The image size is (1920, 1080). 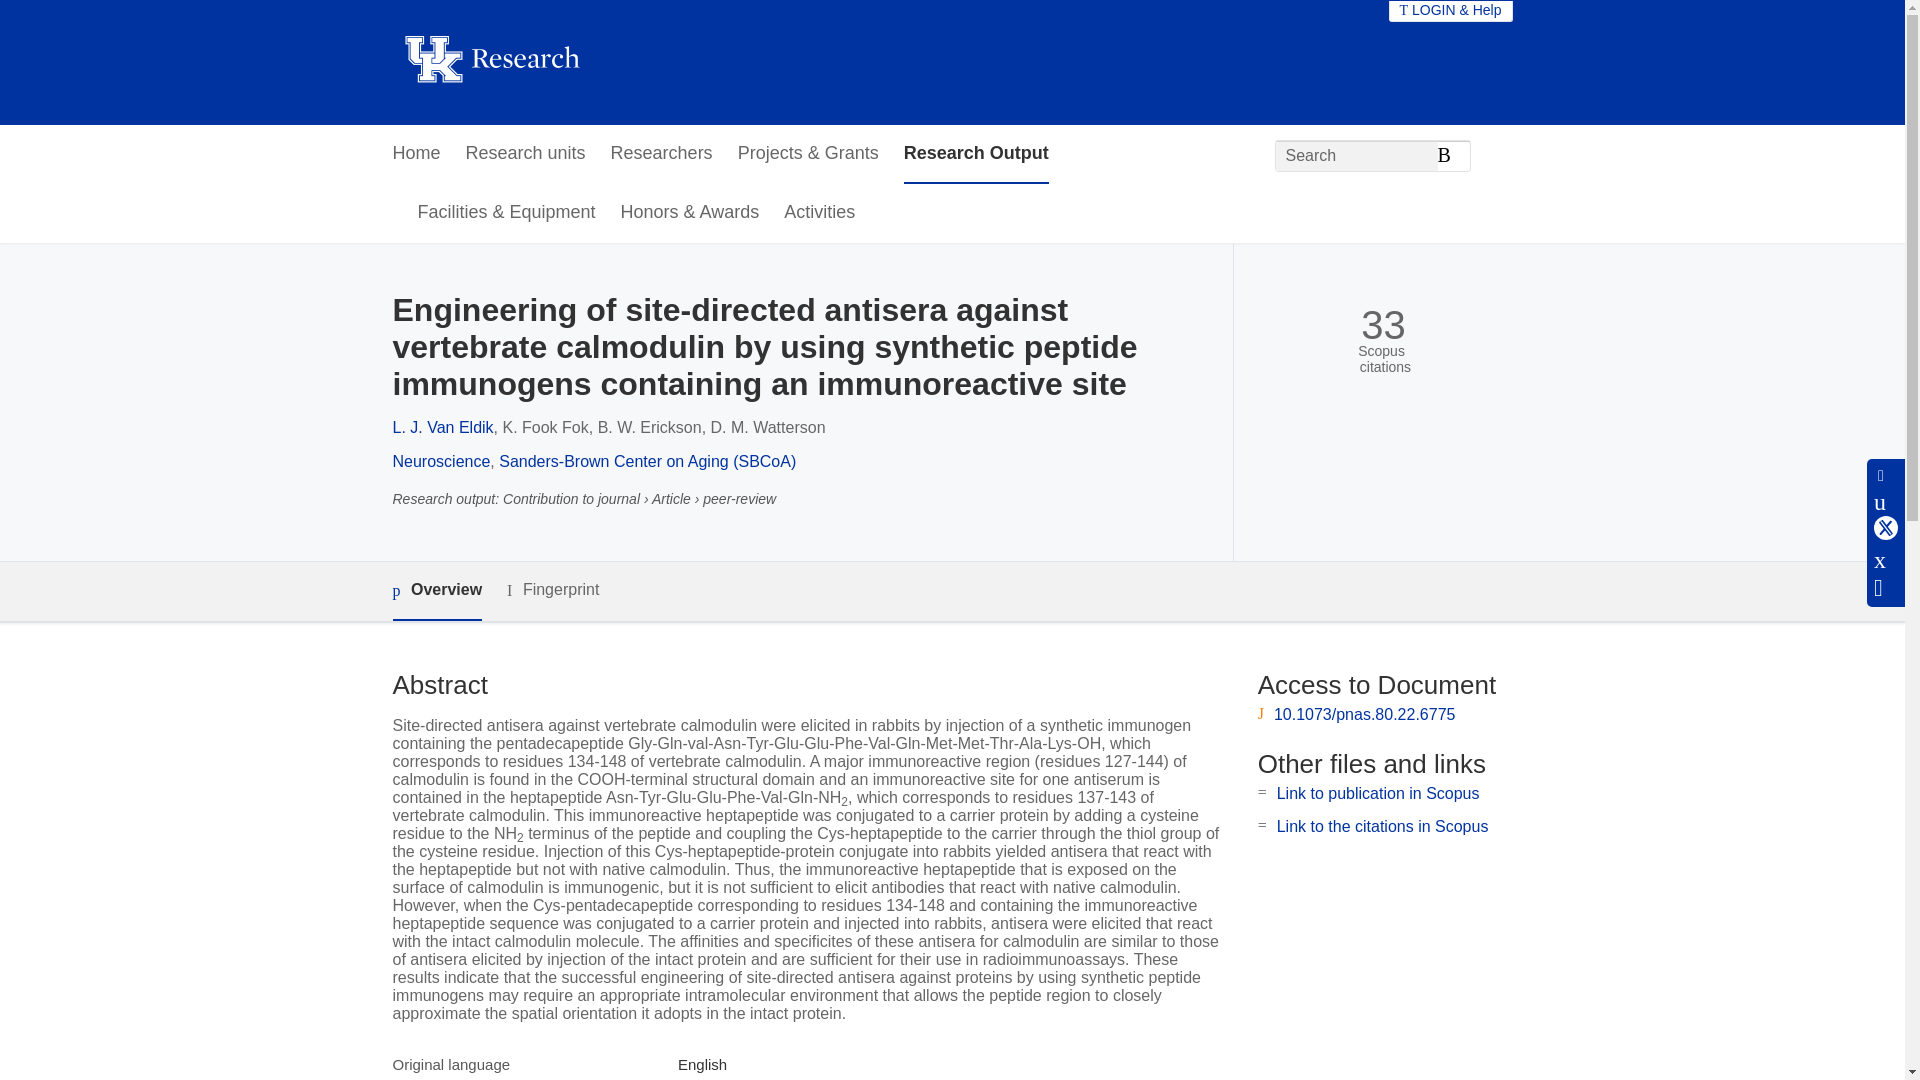 I want to click on Research units, so click(x=526, y=154).